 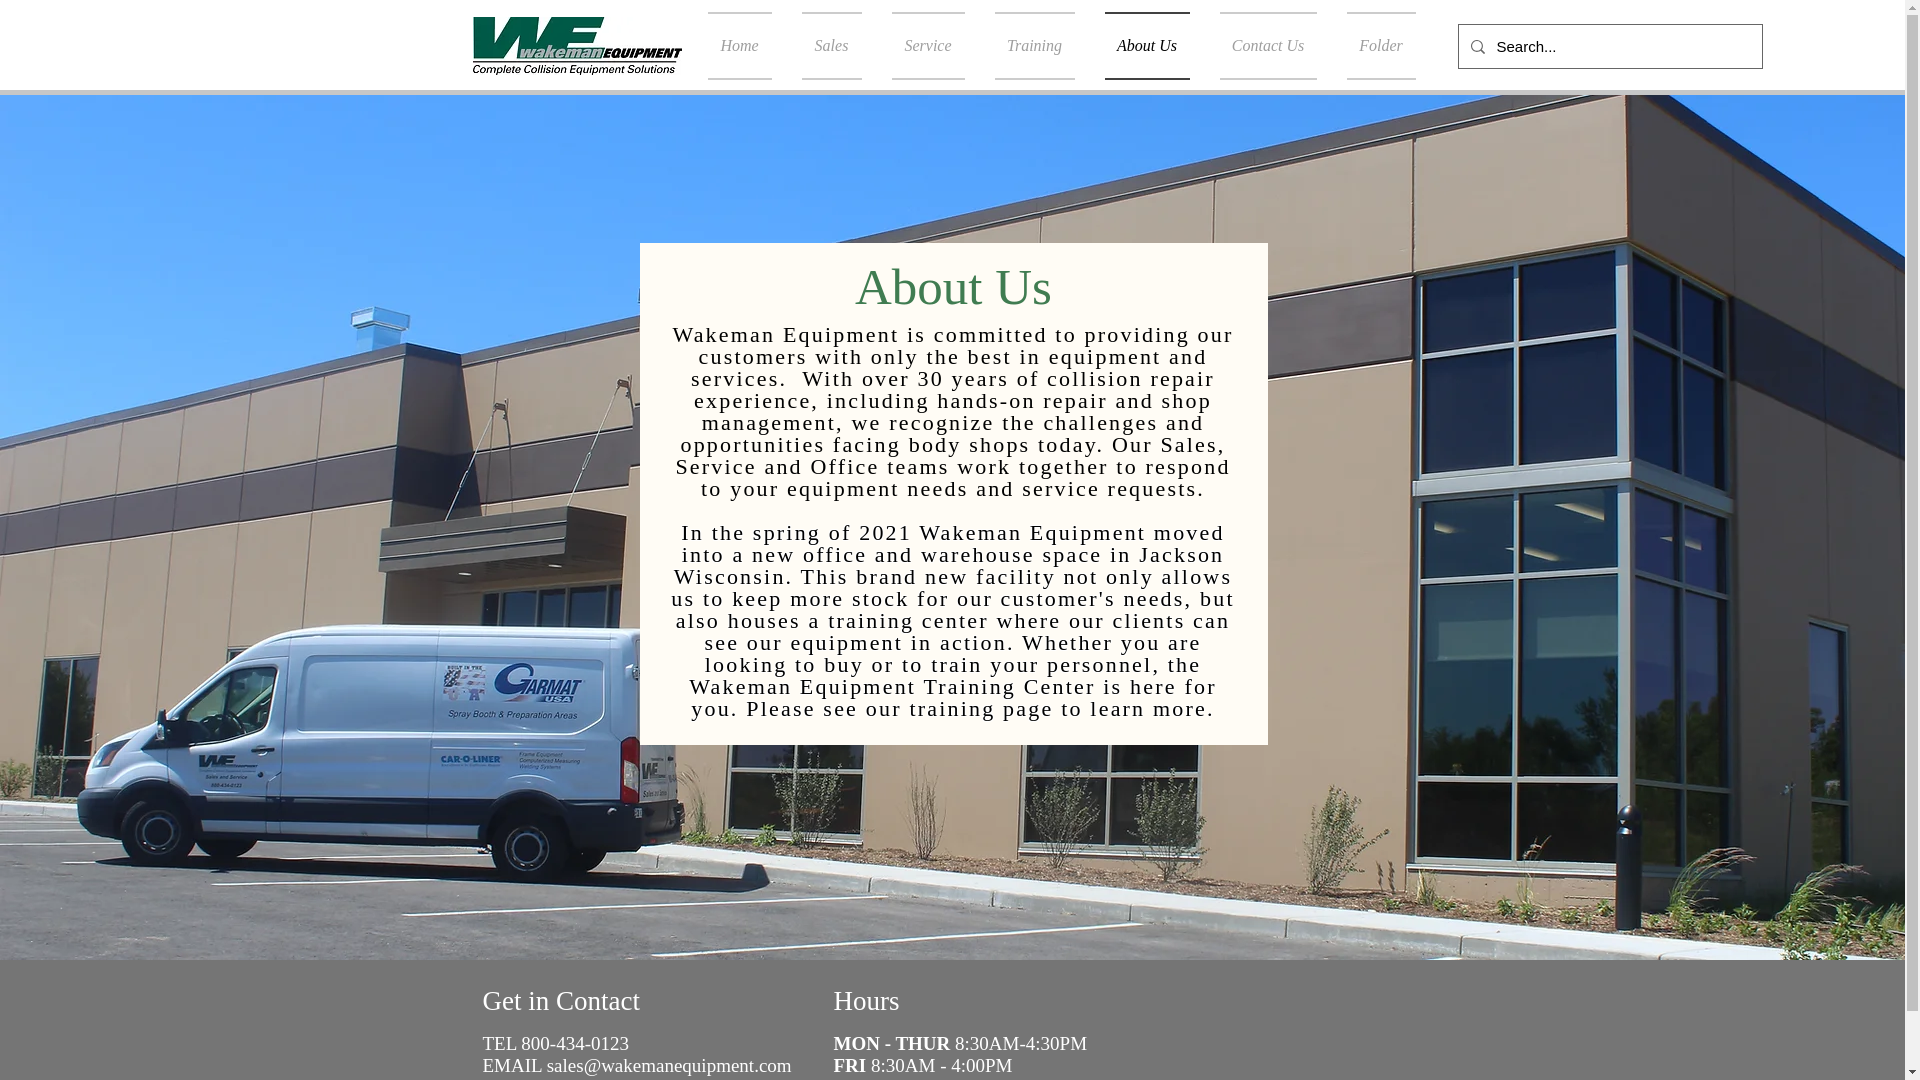 What do you see at coordinates (830, 45) in the screenshot?
I see `Sales` at bounding box center [830, 45].